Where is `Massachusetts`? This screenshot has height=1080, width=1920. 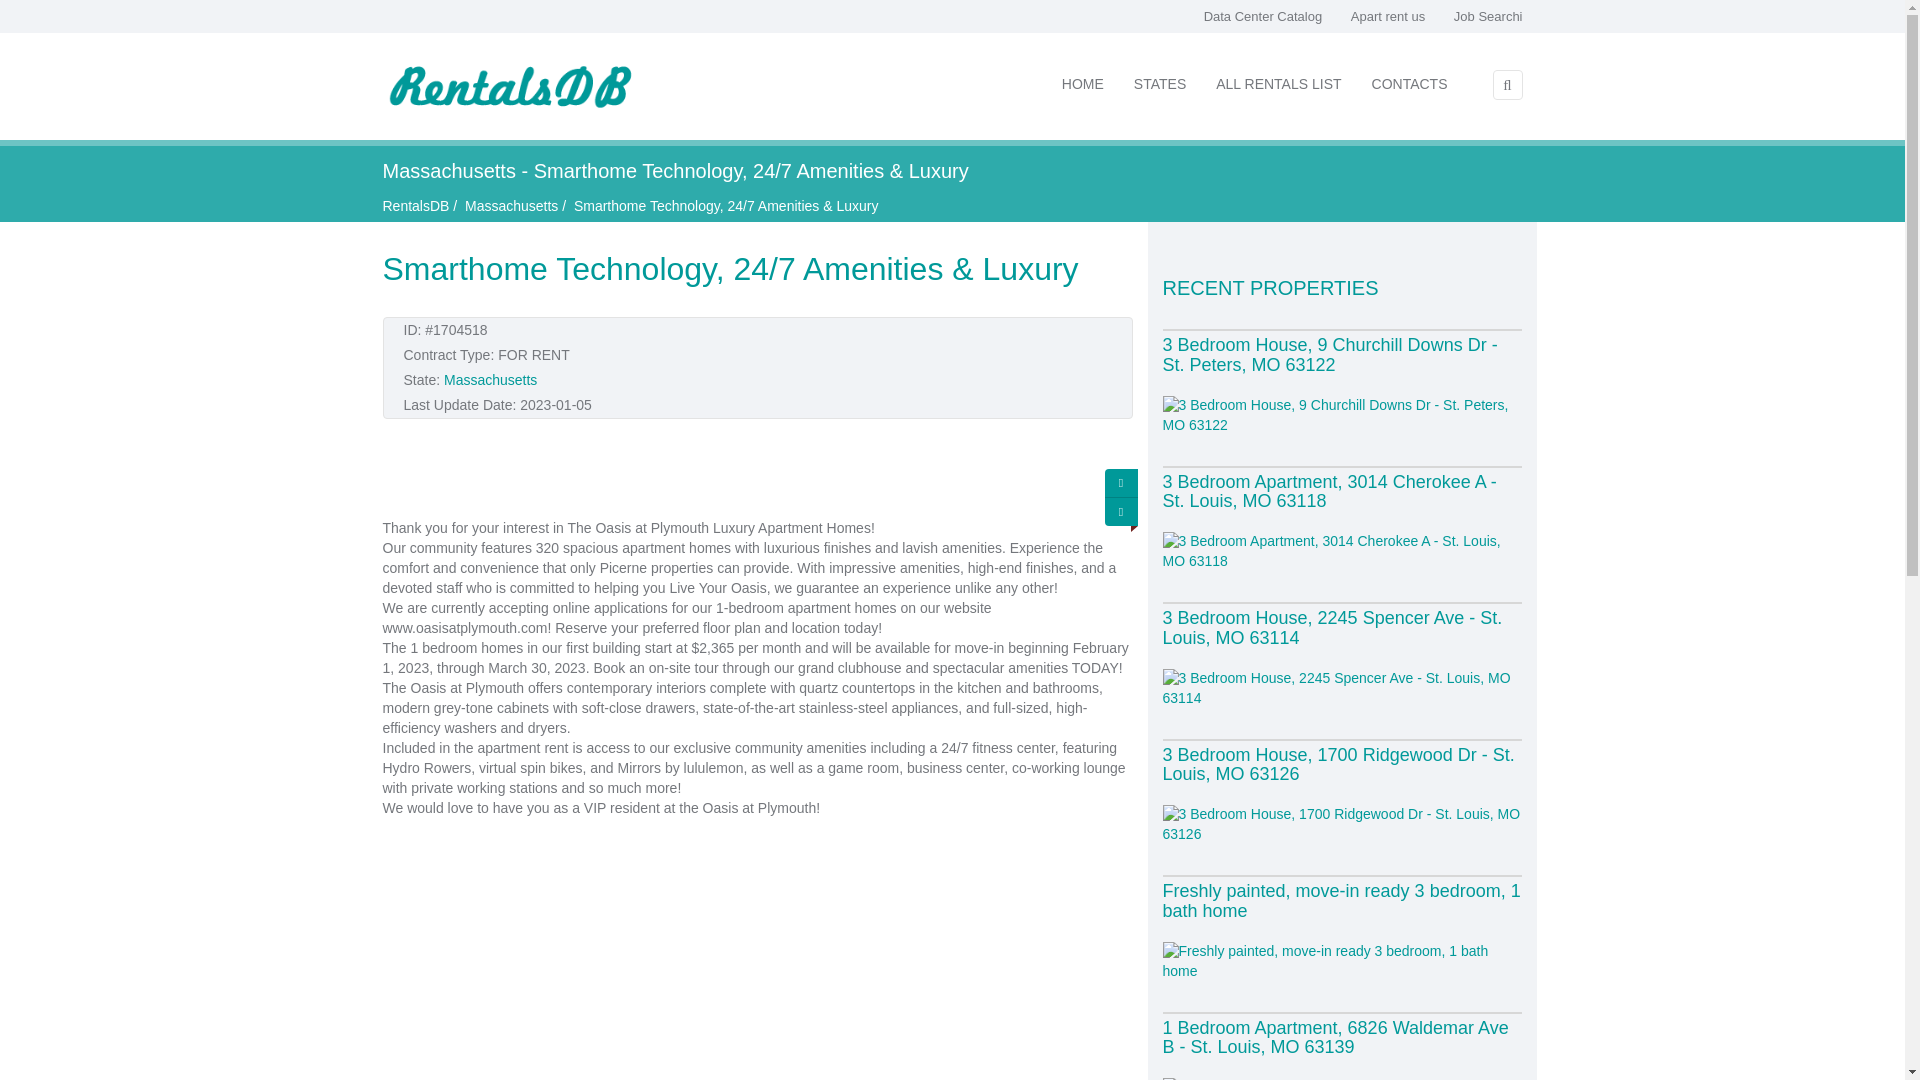
Massachusetts is located at coordinates (511, 205).